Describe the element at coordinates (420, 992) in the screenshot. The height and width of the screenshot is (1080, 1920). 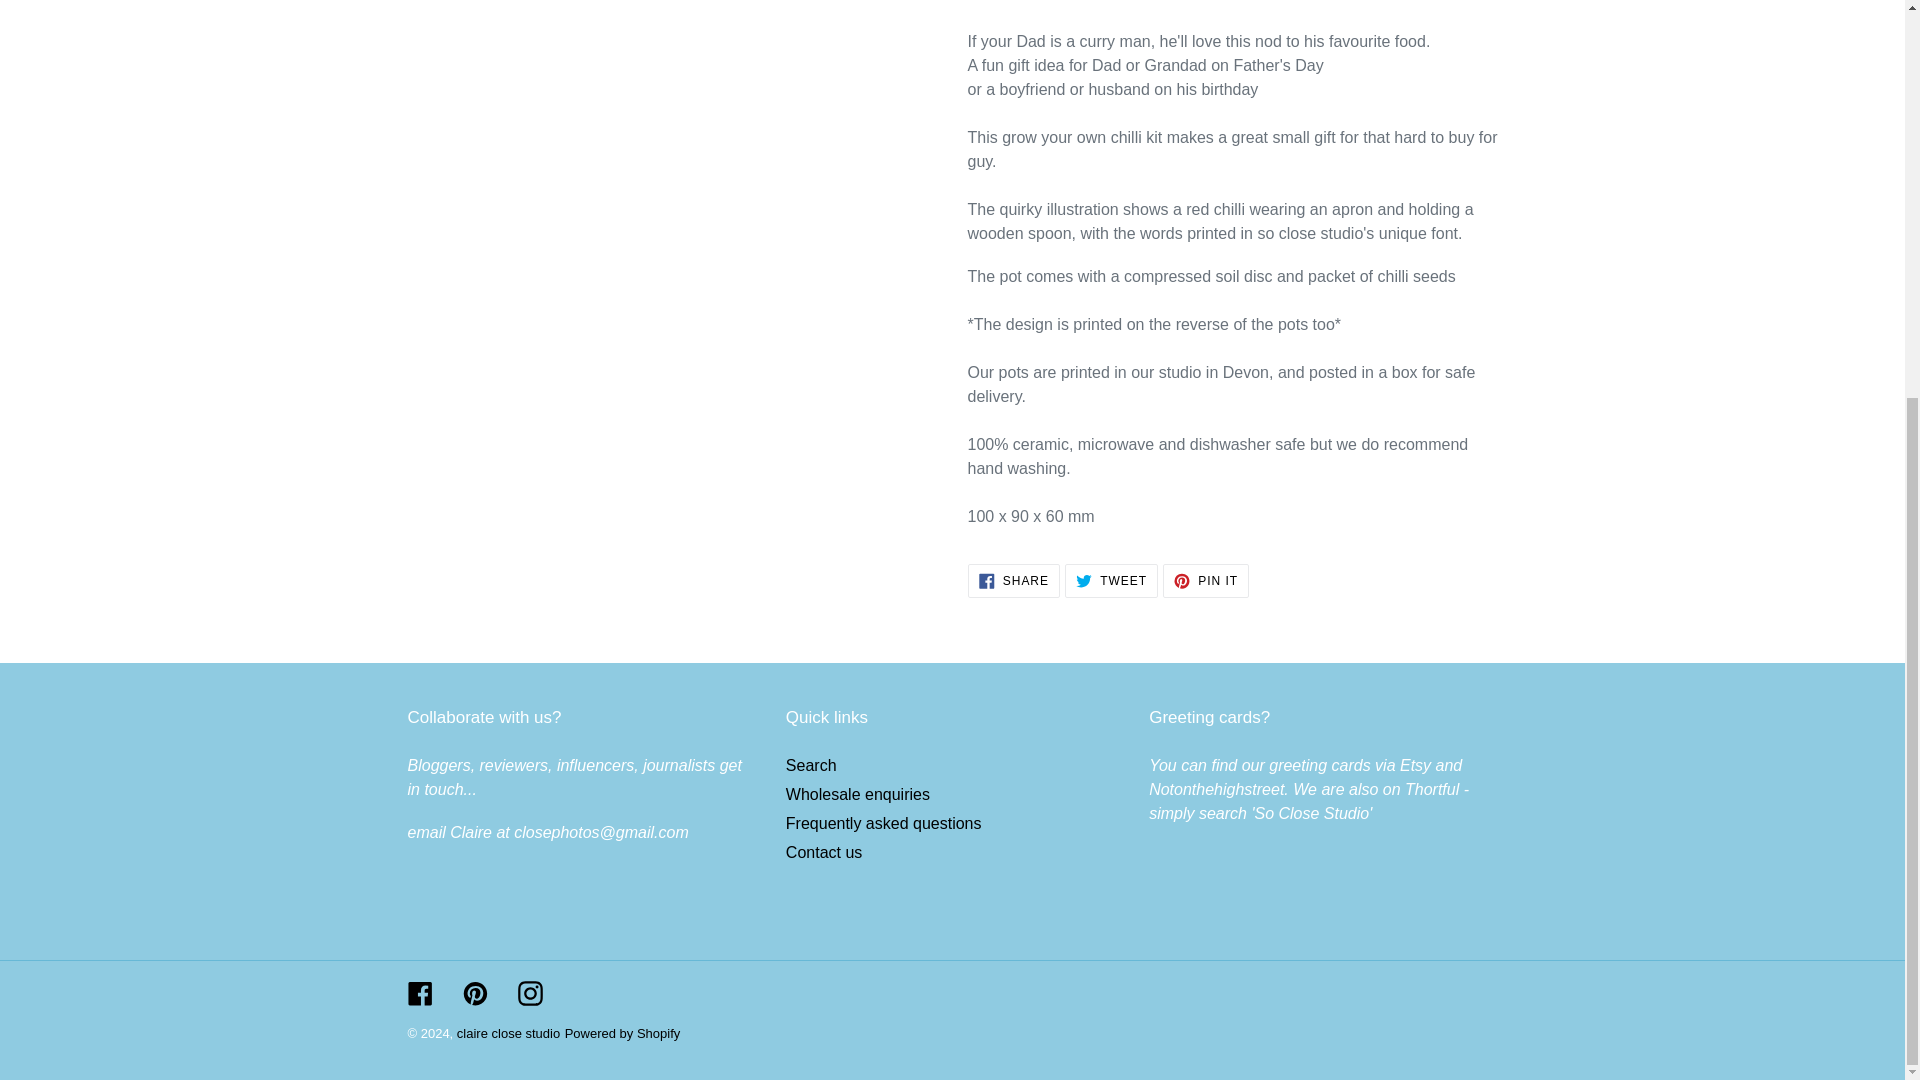
I see `Powered by Shopify` at that location.